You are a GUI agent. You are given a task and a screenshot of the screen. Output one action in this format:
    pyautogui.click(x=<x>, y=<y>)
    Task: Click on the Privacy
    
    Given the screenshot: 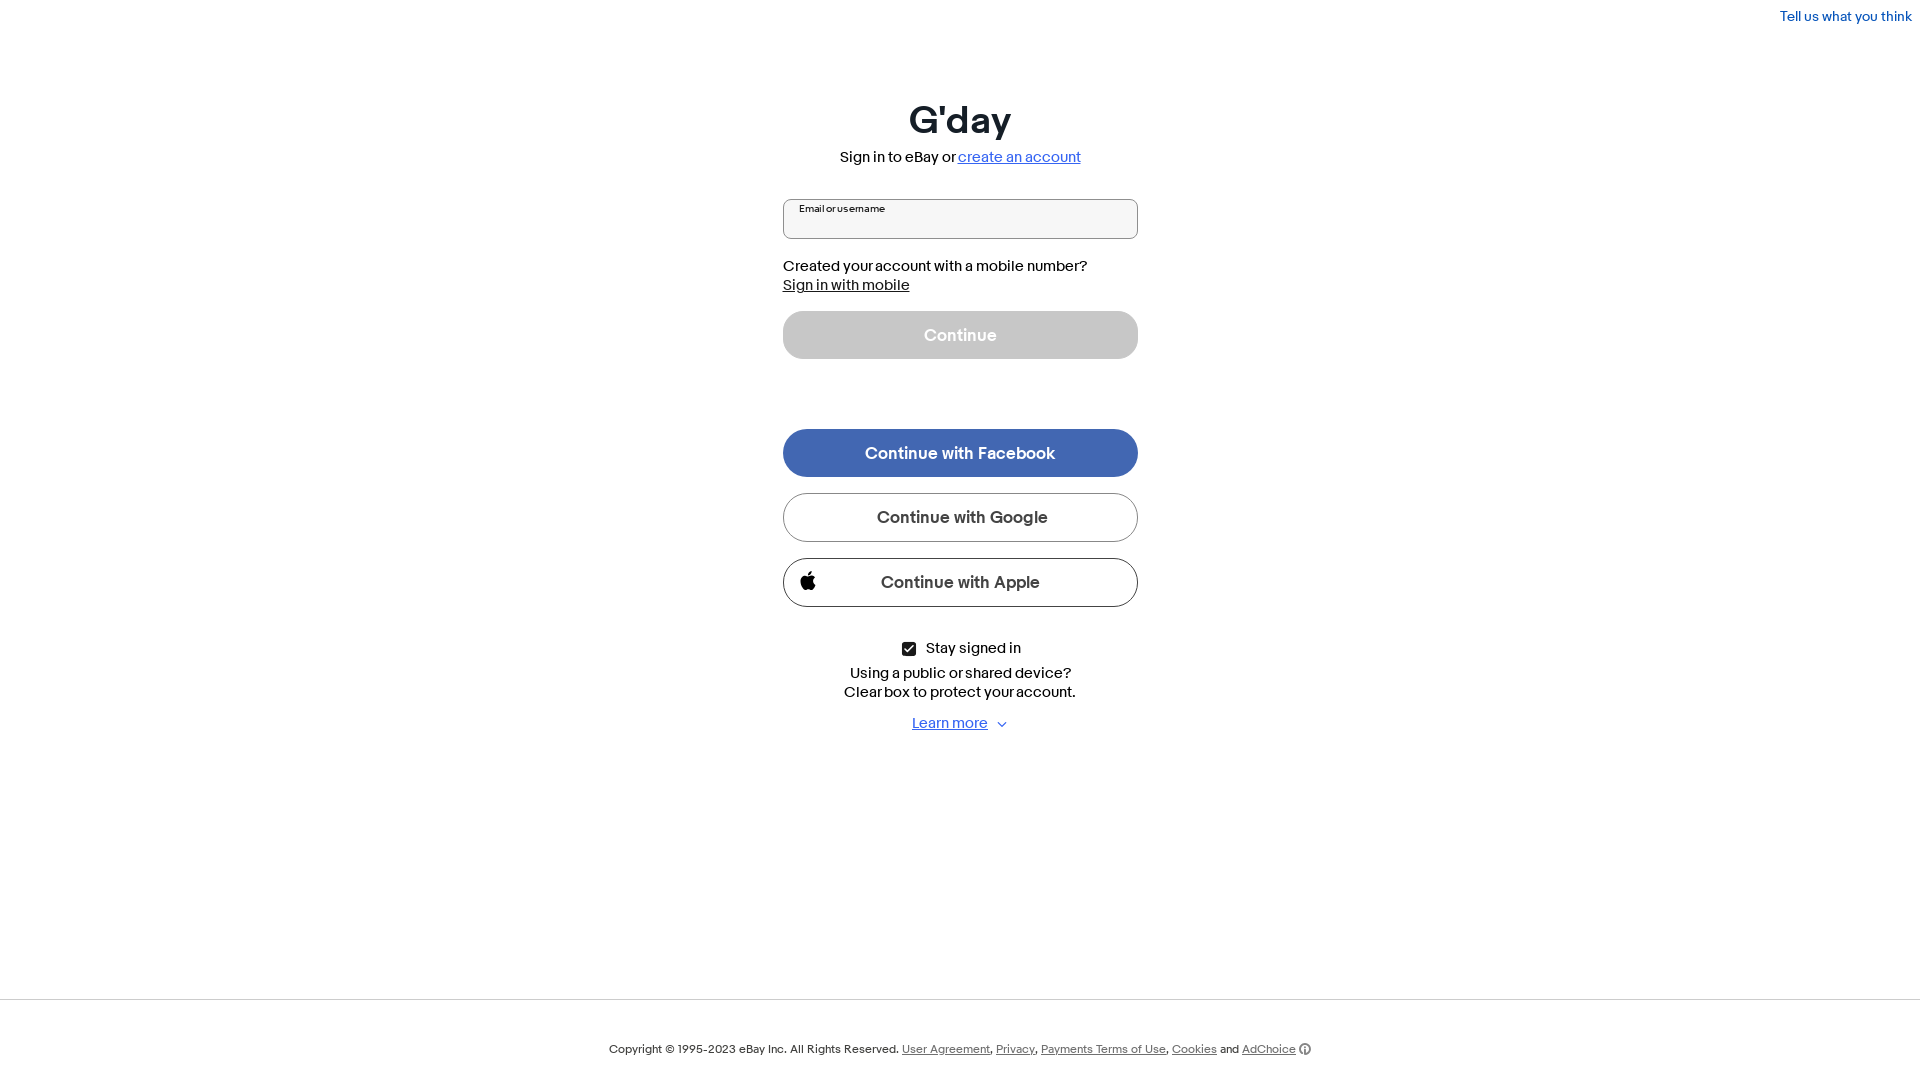 What is the action you would take?
    pyautogui.click(x=1016, y=1048)
    